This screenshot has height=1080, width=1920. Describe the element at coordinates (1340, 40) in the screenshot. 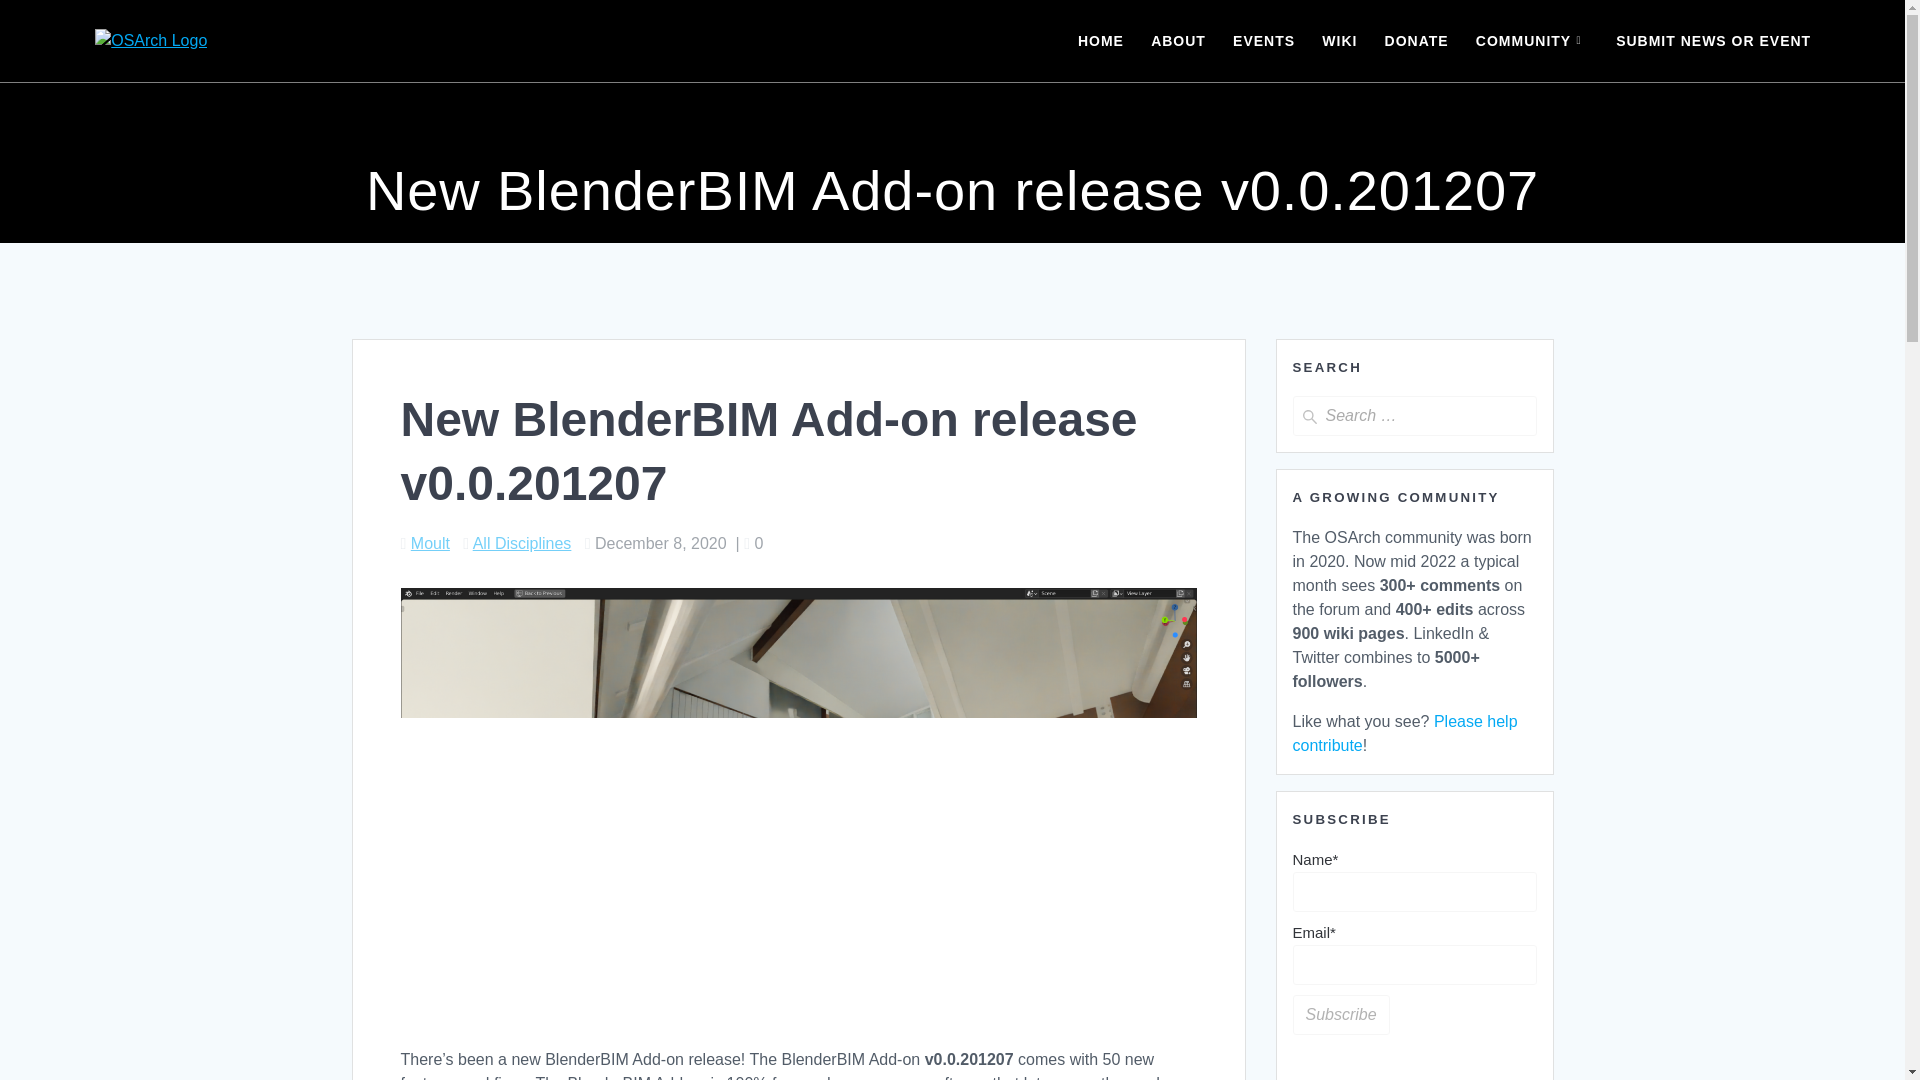

I see `WIKI` at that location.